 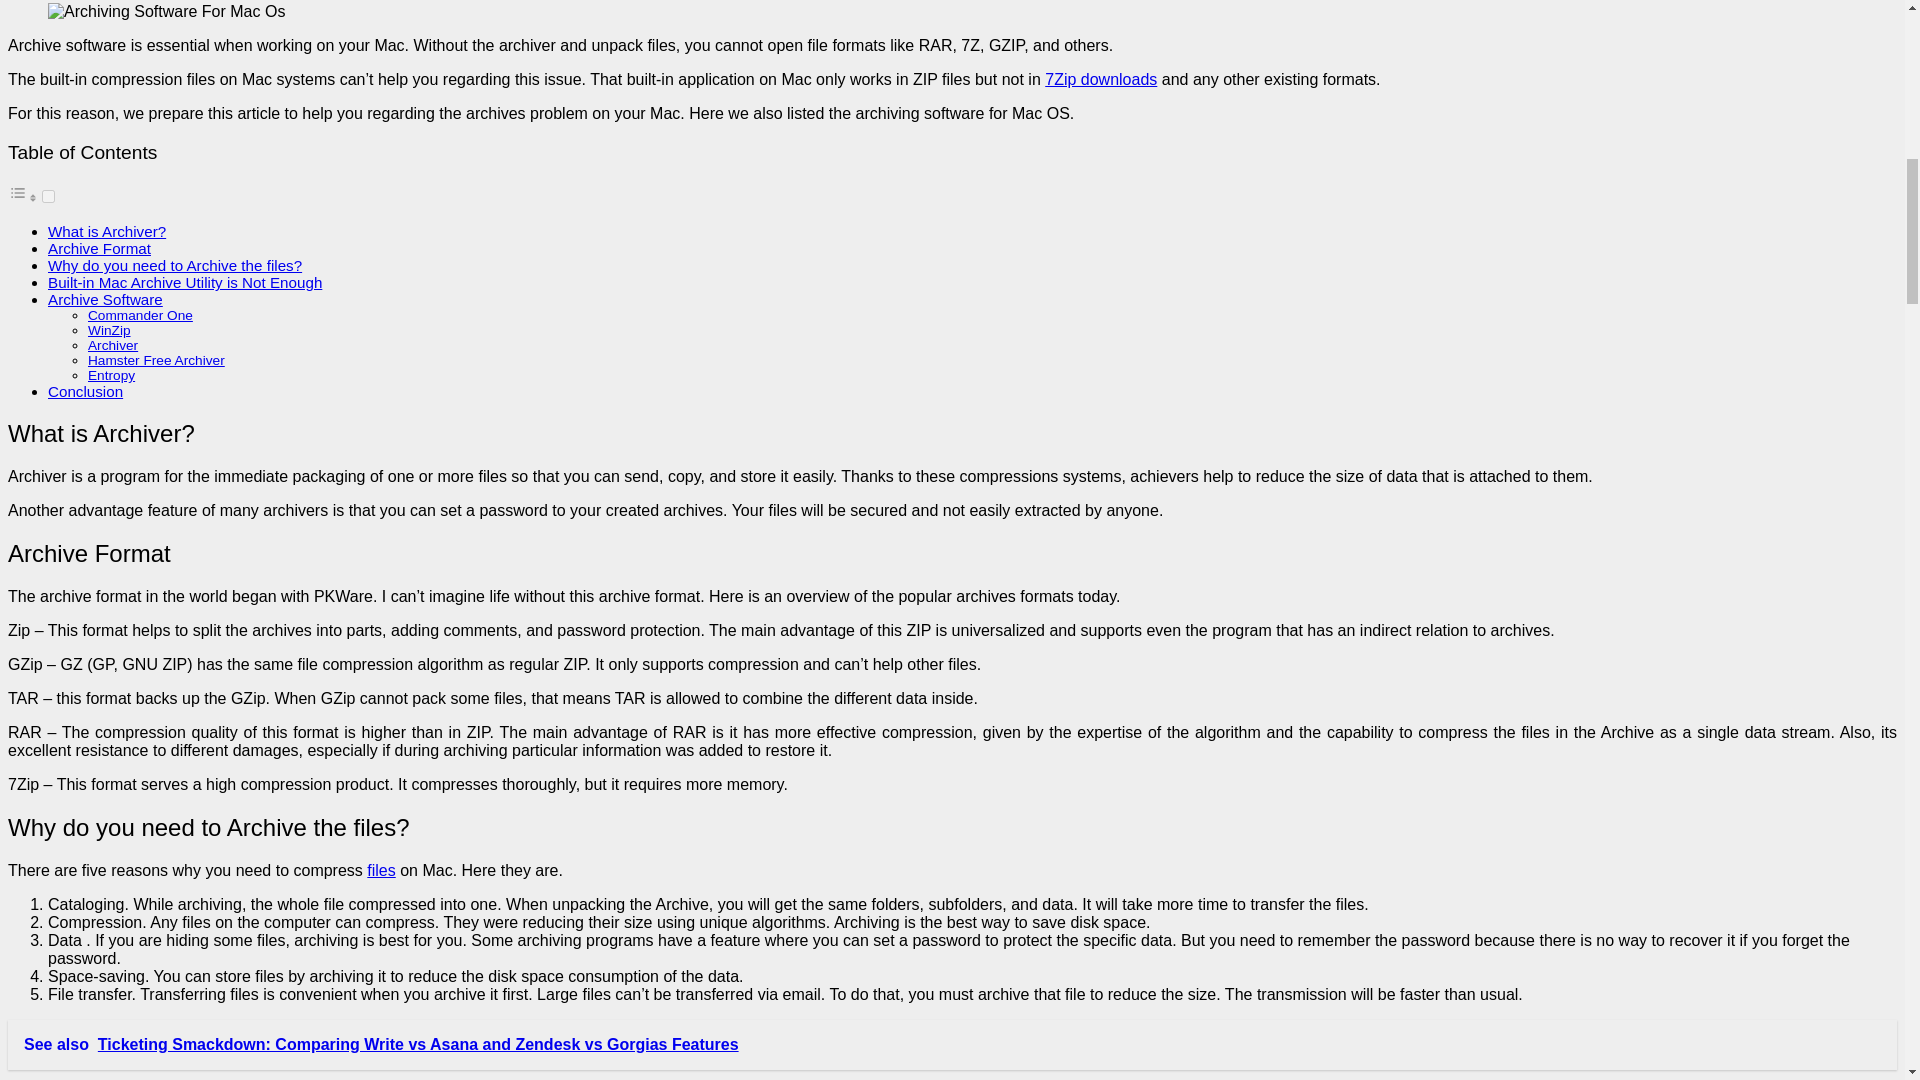 I want to click on Entropy, so click(x=111, y=376).